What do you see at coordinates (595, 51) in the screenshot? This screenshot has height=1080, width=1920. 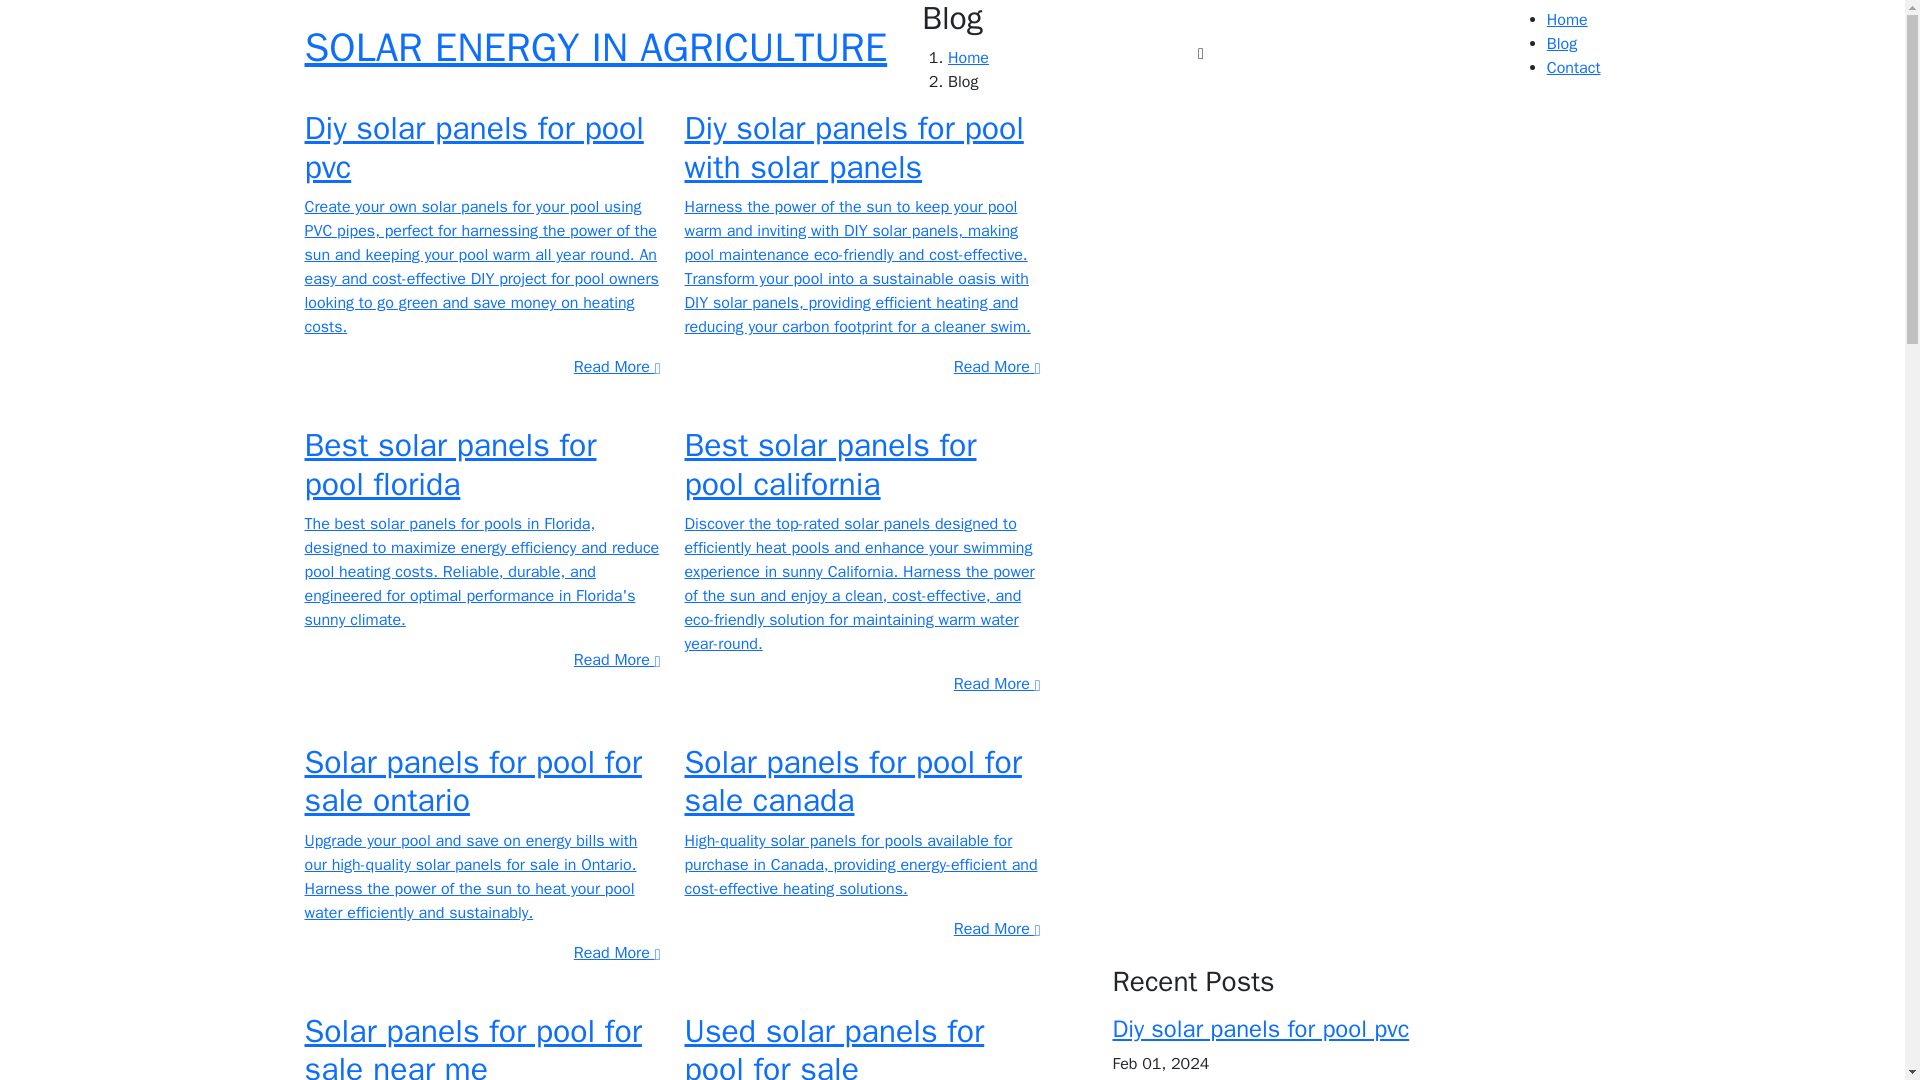 I see `SOLAR ENERGY IN AGRICULTURE` at bounding box center [595, 51].